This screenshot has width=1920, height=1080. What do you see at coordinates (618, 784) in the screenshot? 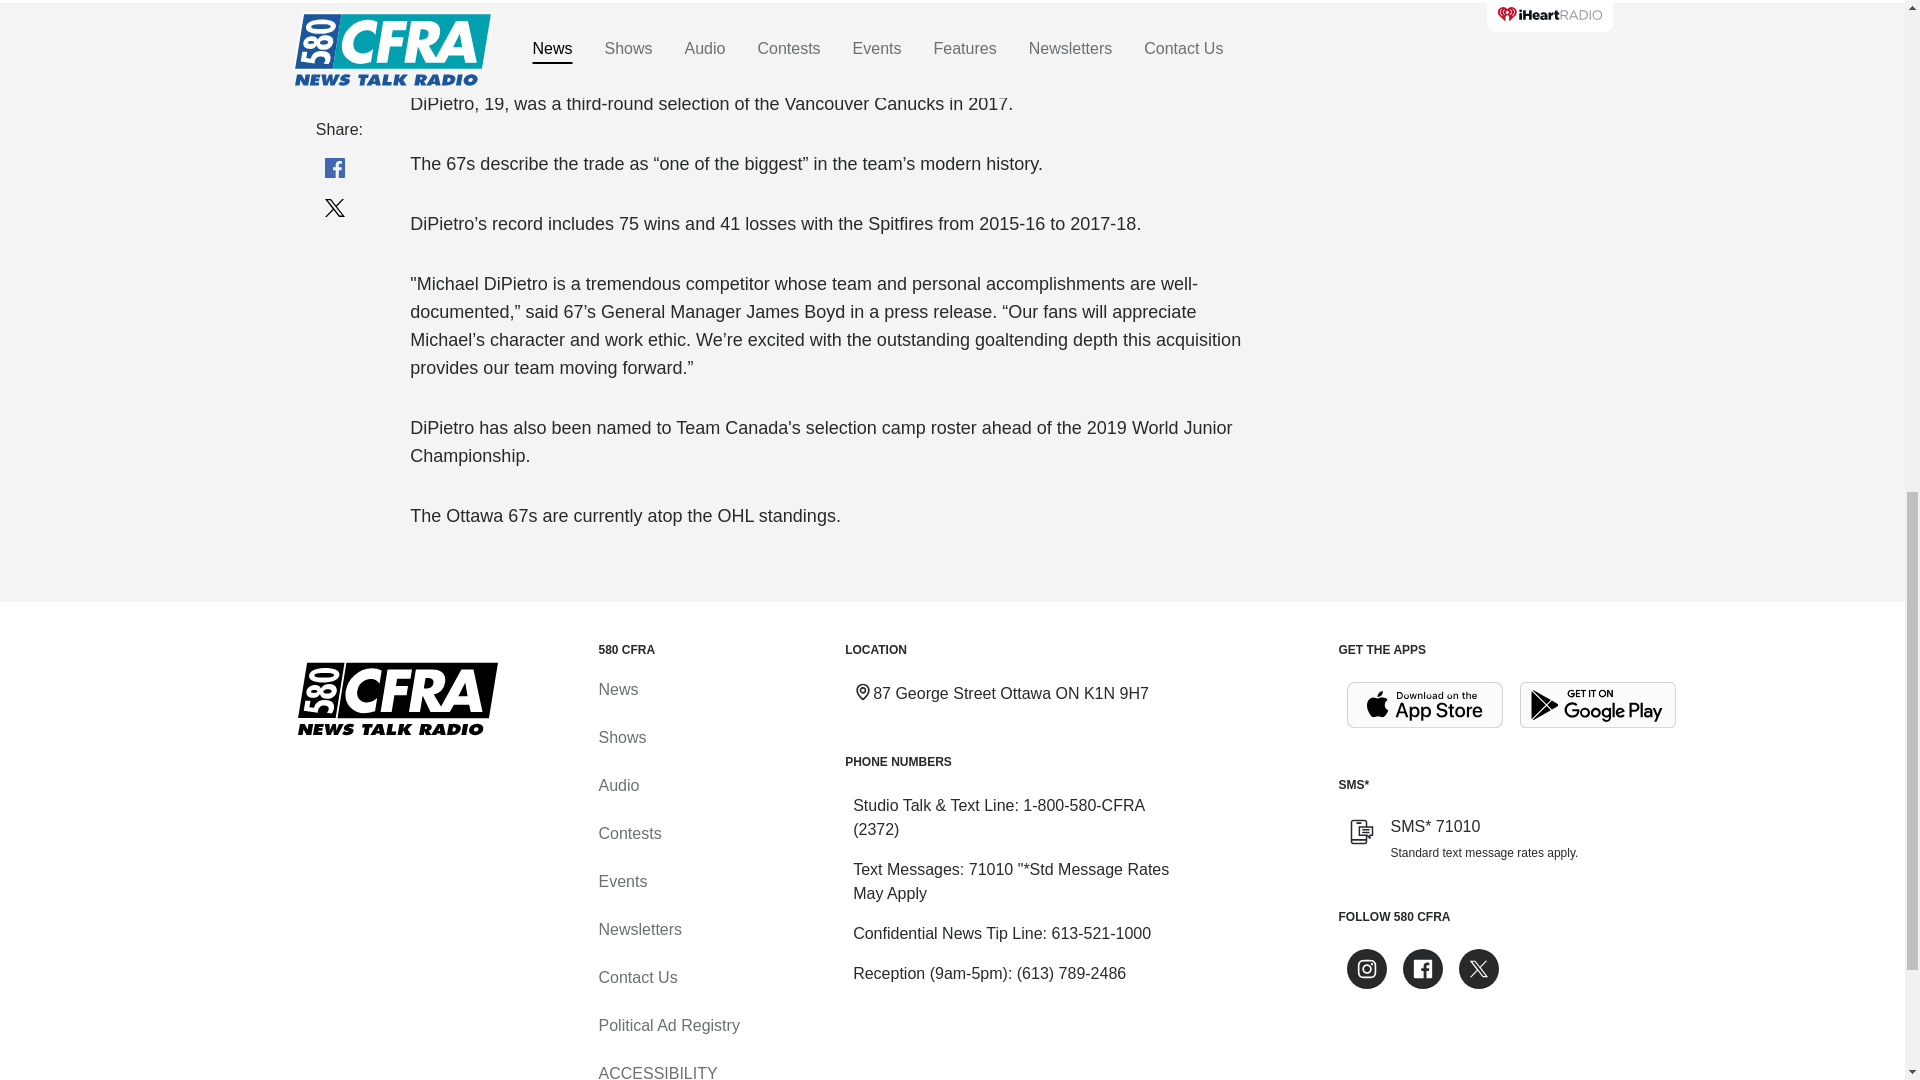
I see `Audio` at bounding box center [618, 784].